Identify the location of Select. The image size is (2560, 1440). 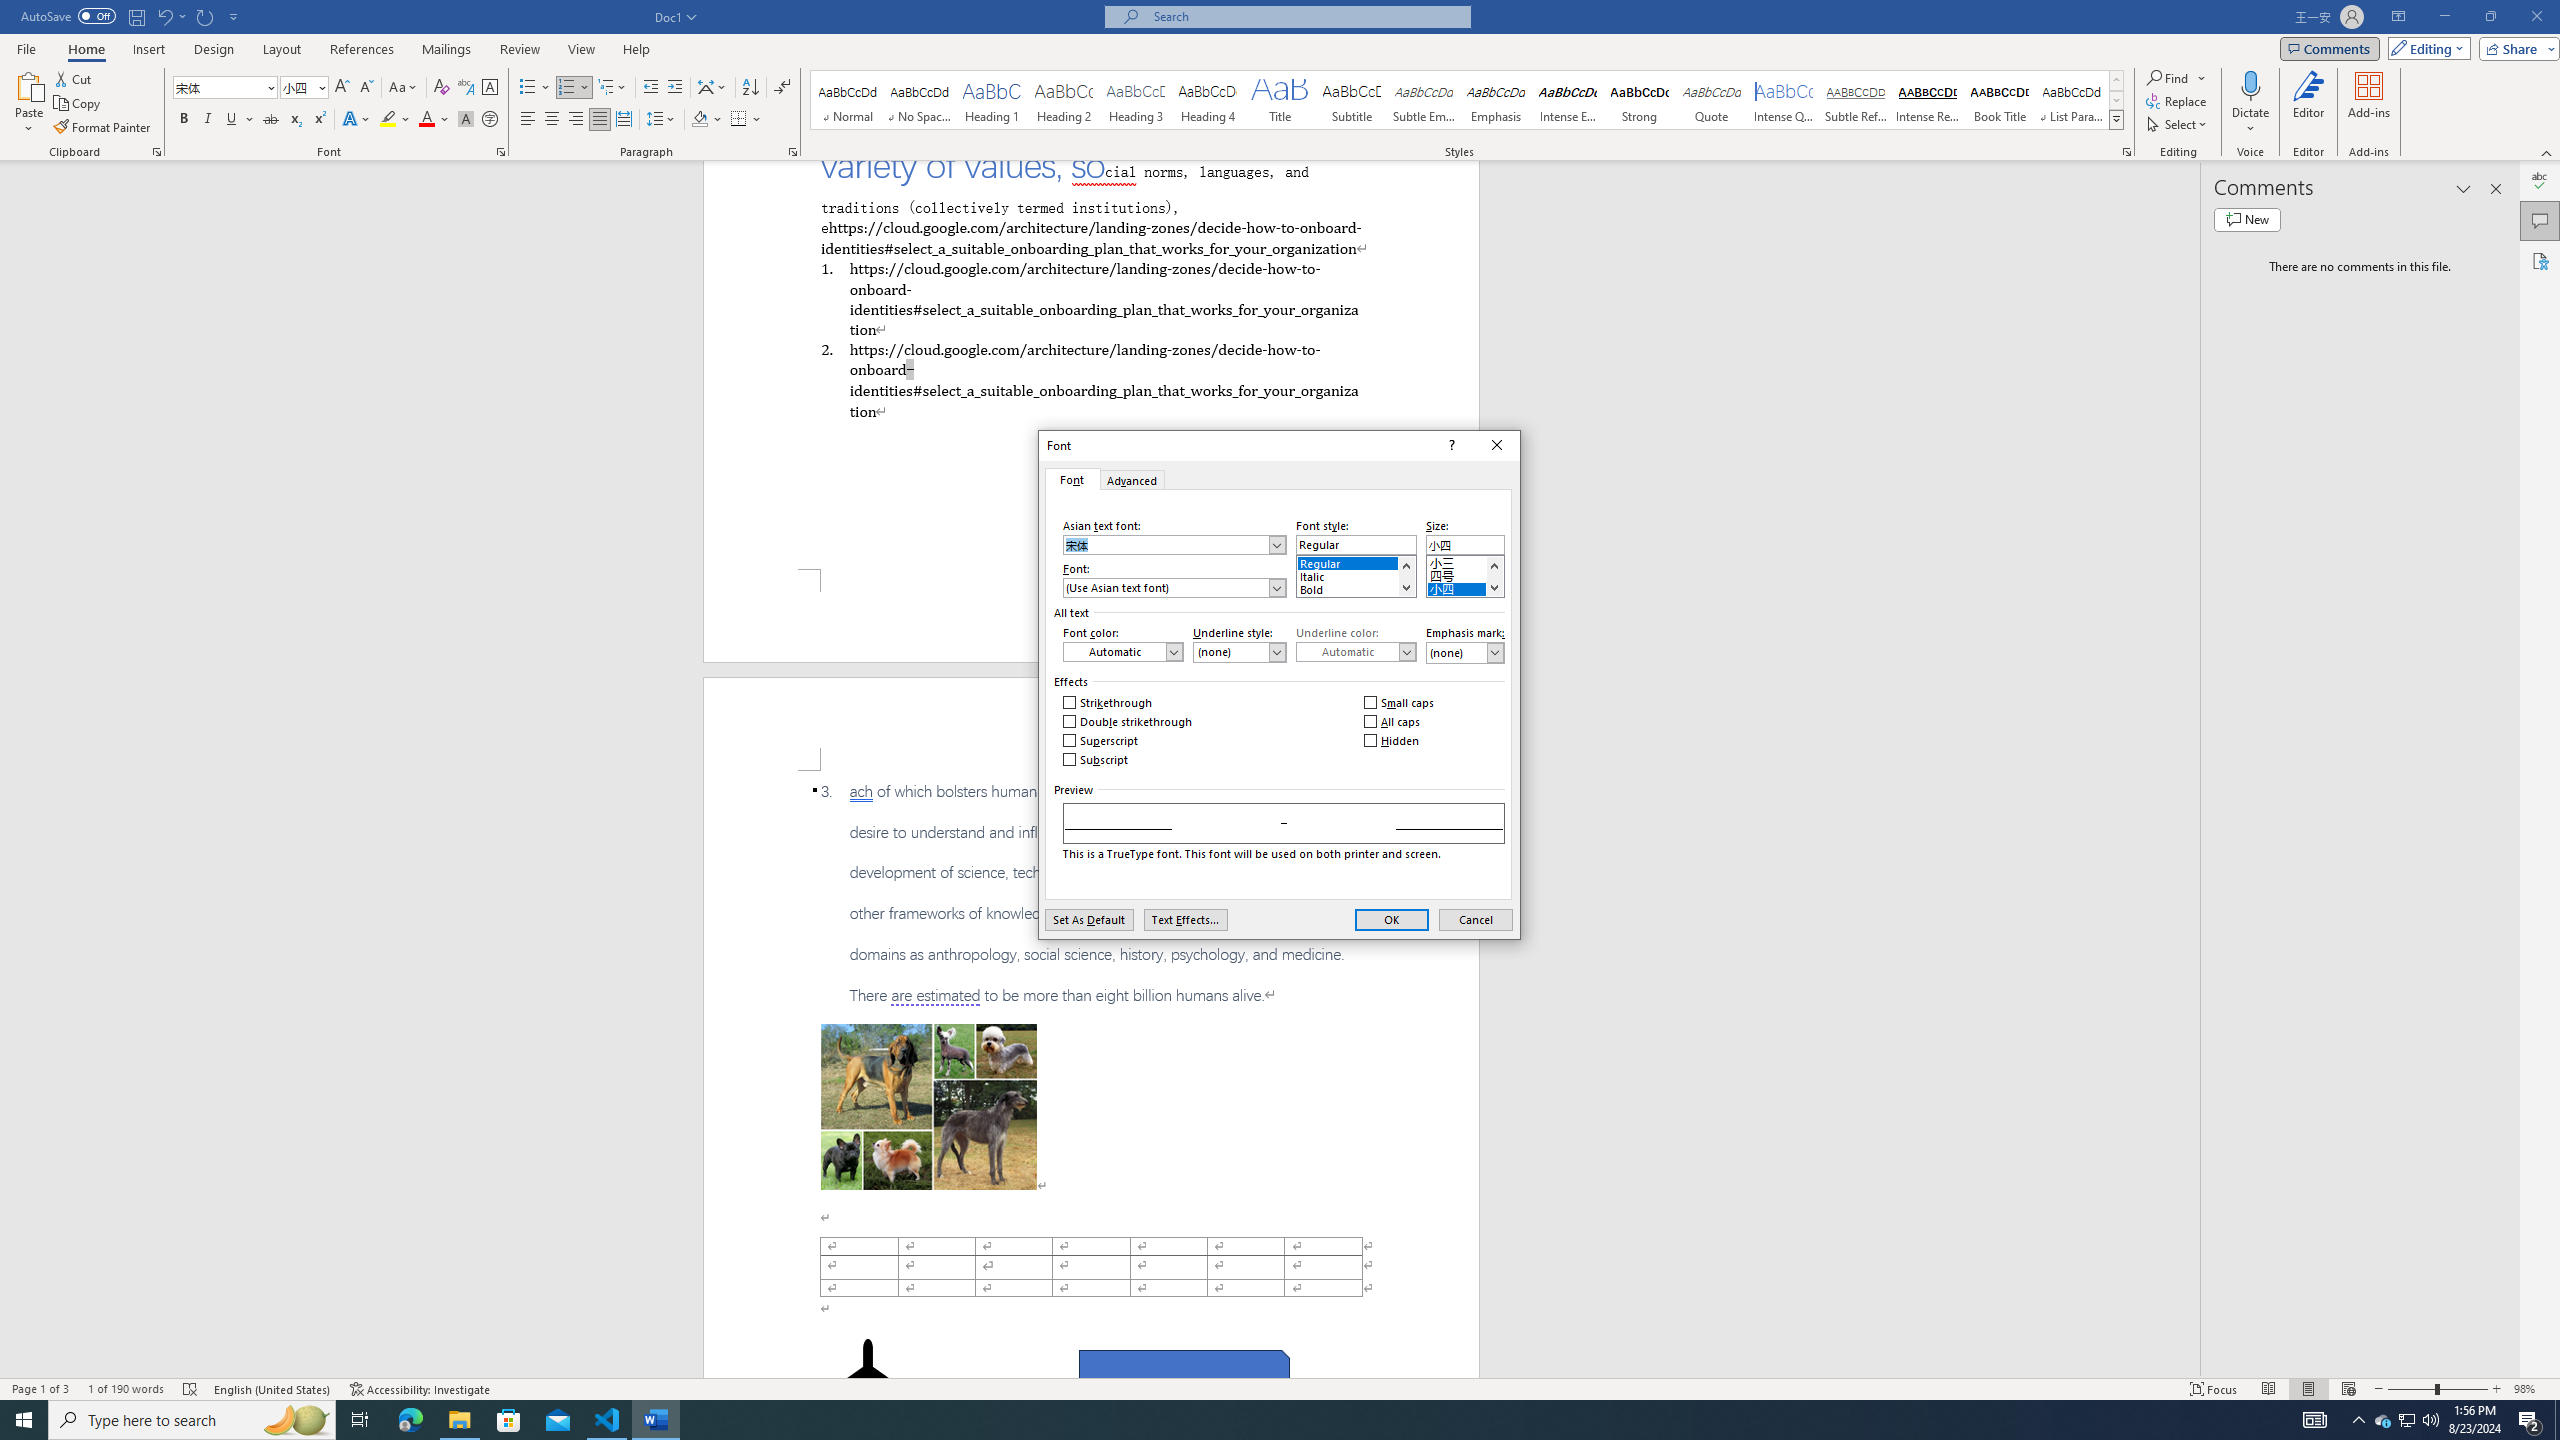
(2178, 124).